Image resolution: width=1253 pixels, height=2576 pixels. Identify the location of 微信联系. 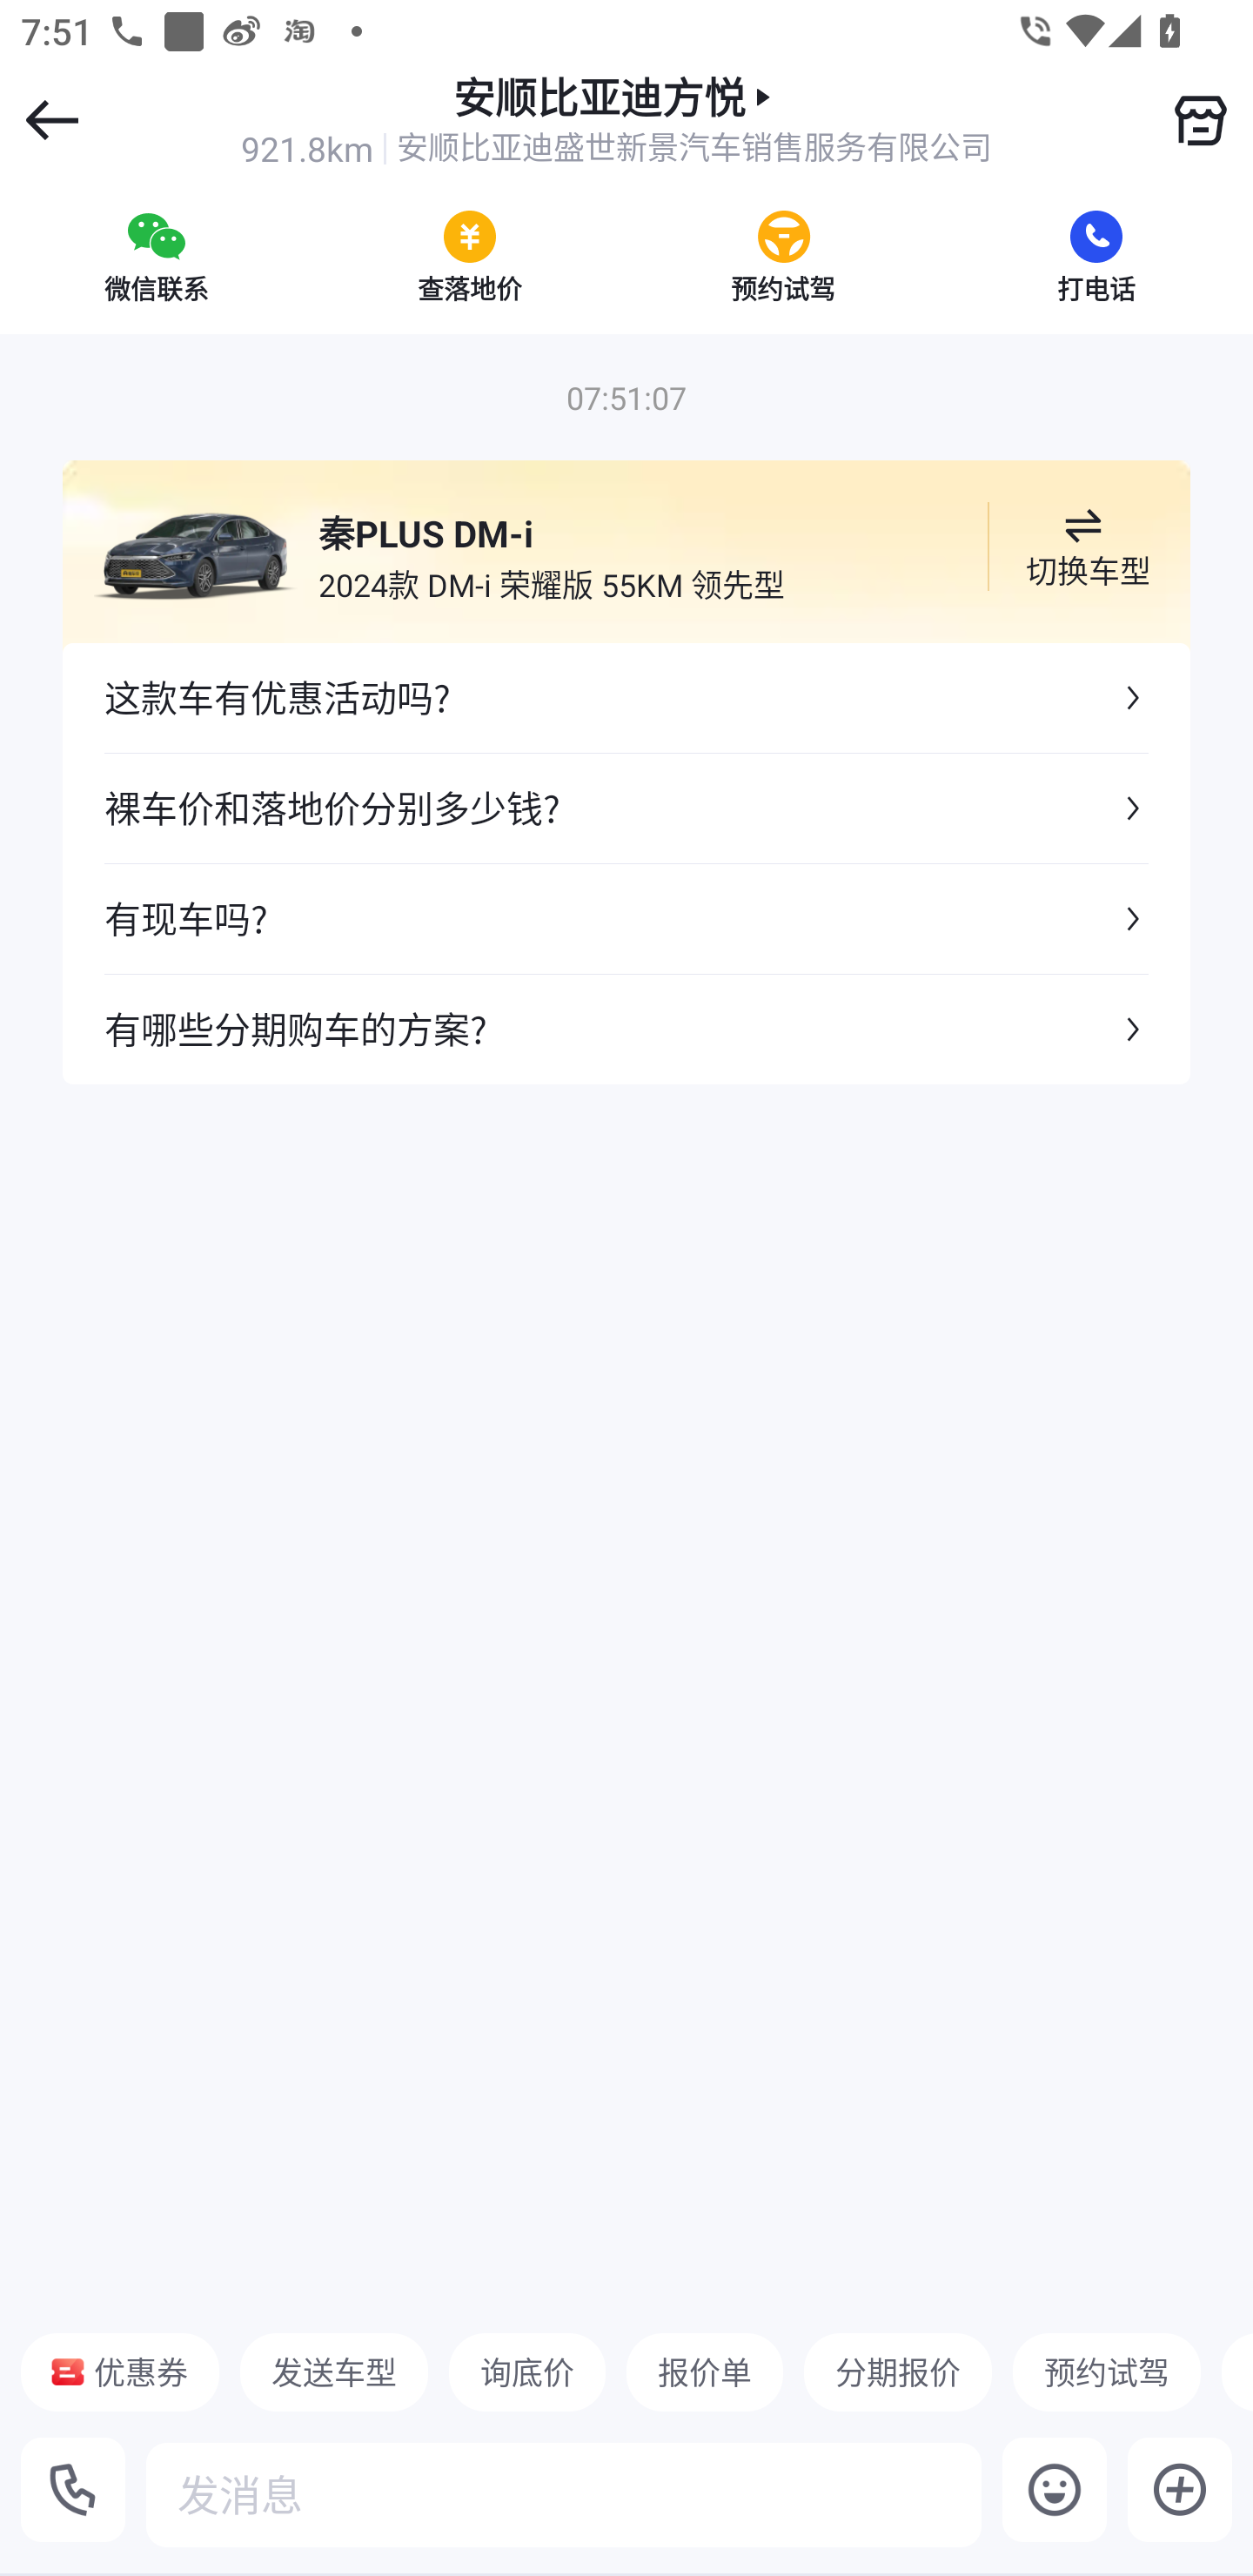
(157, 256).